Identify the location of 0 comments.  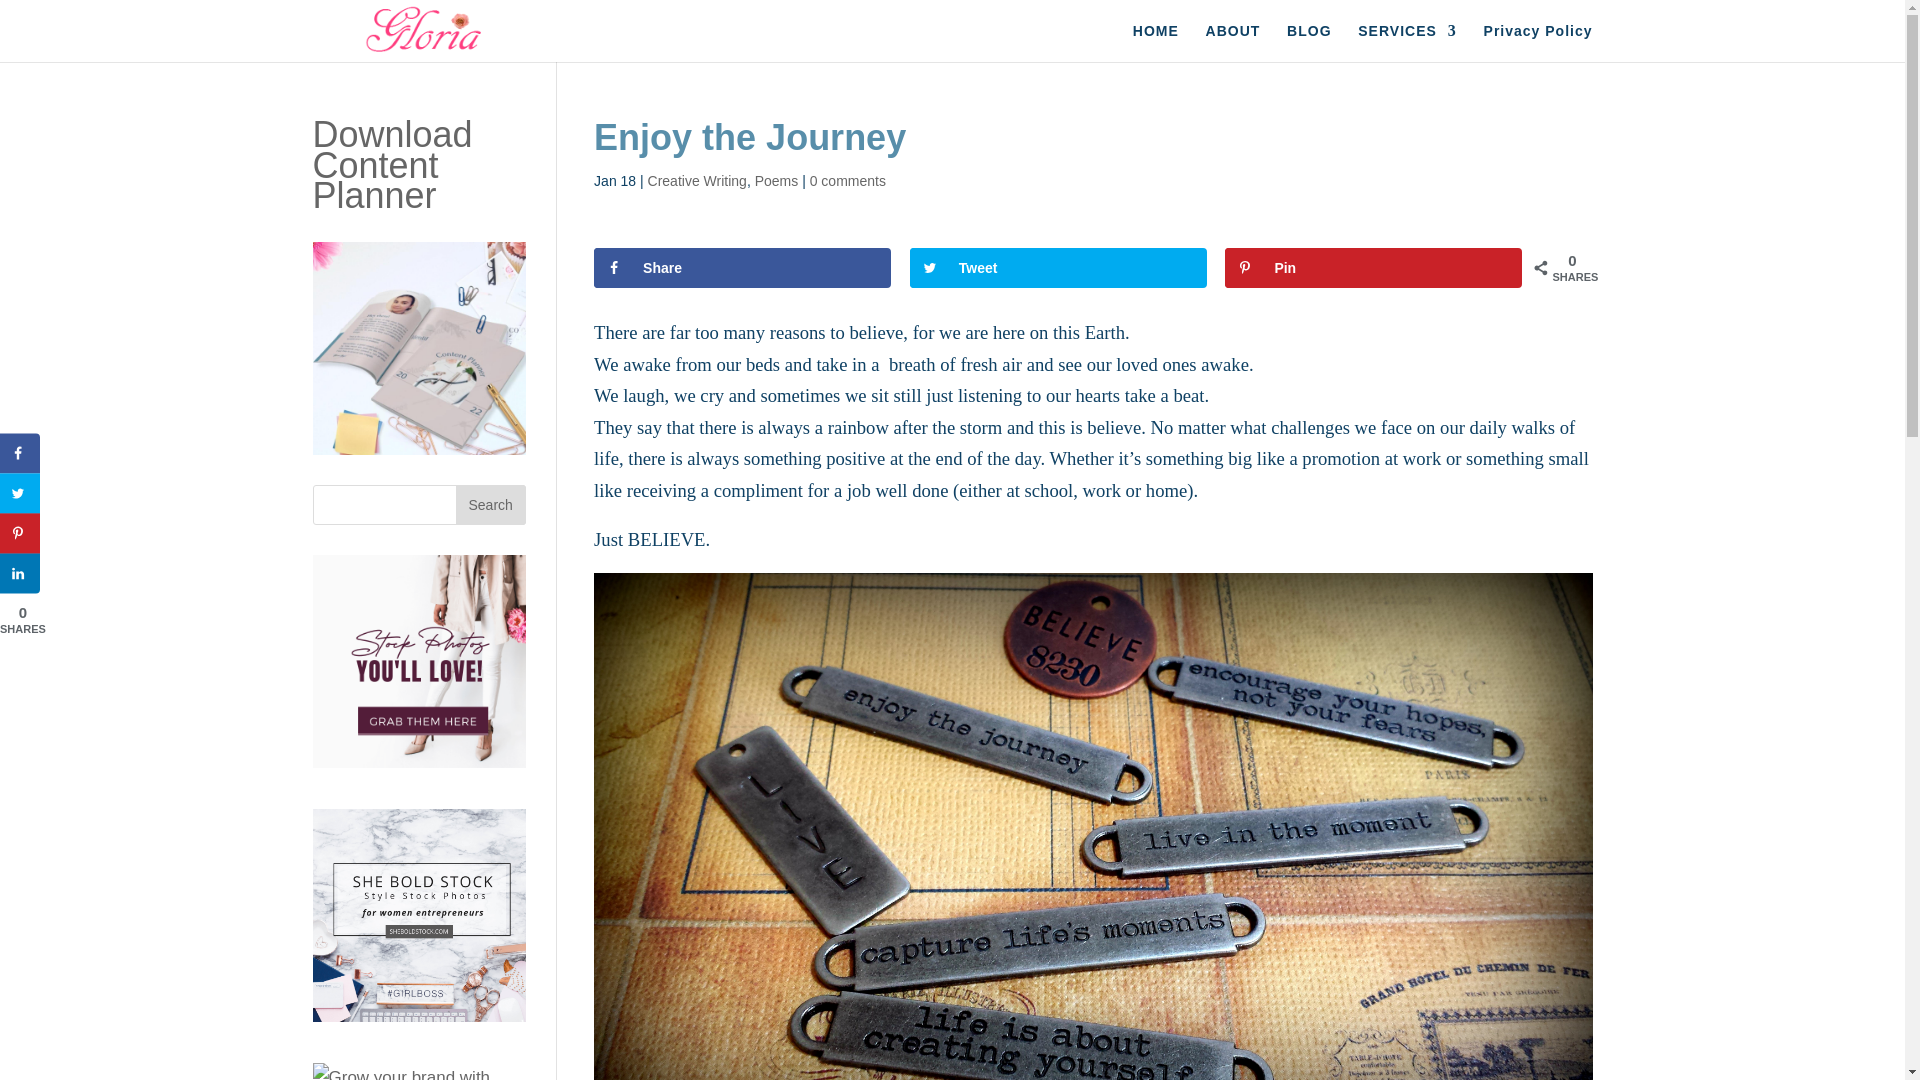
(848, 180).